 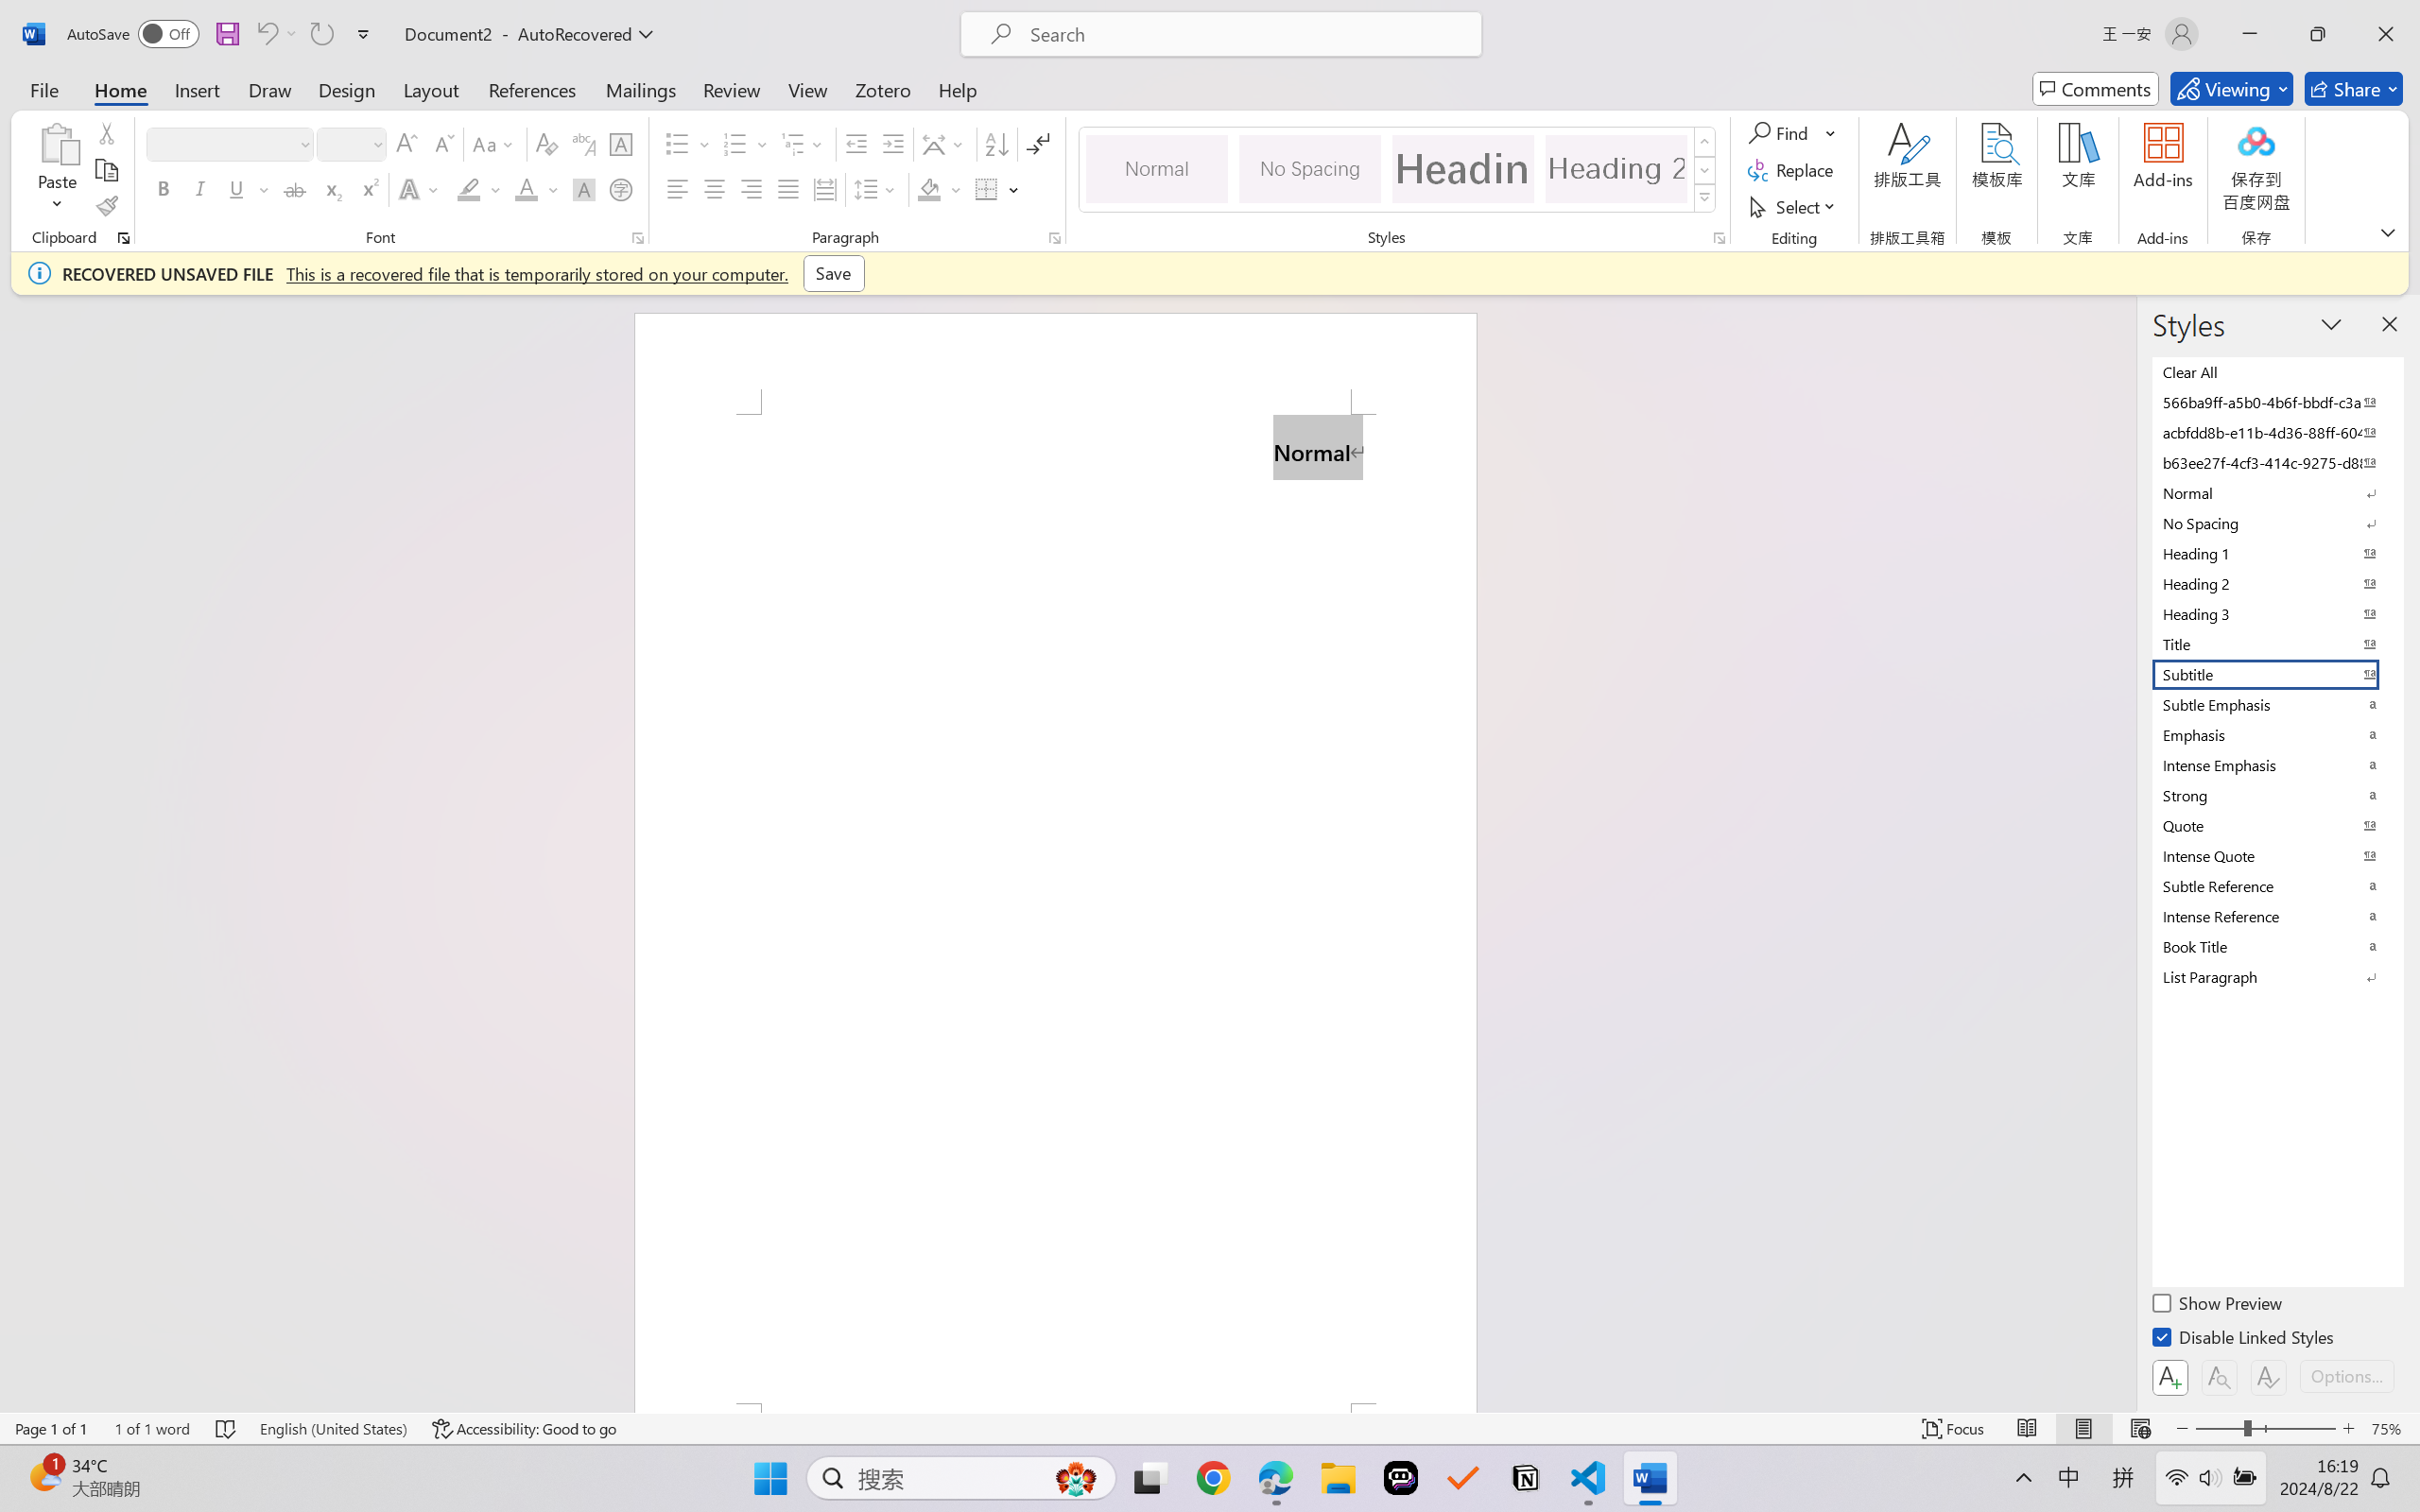 I want to click on Heading 2, so click(x=1616, y=168).